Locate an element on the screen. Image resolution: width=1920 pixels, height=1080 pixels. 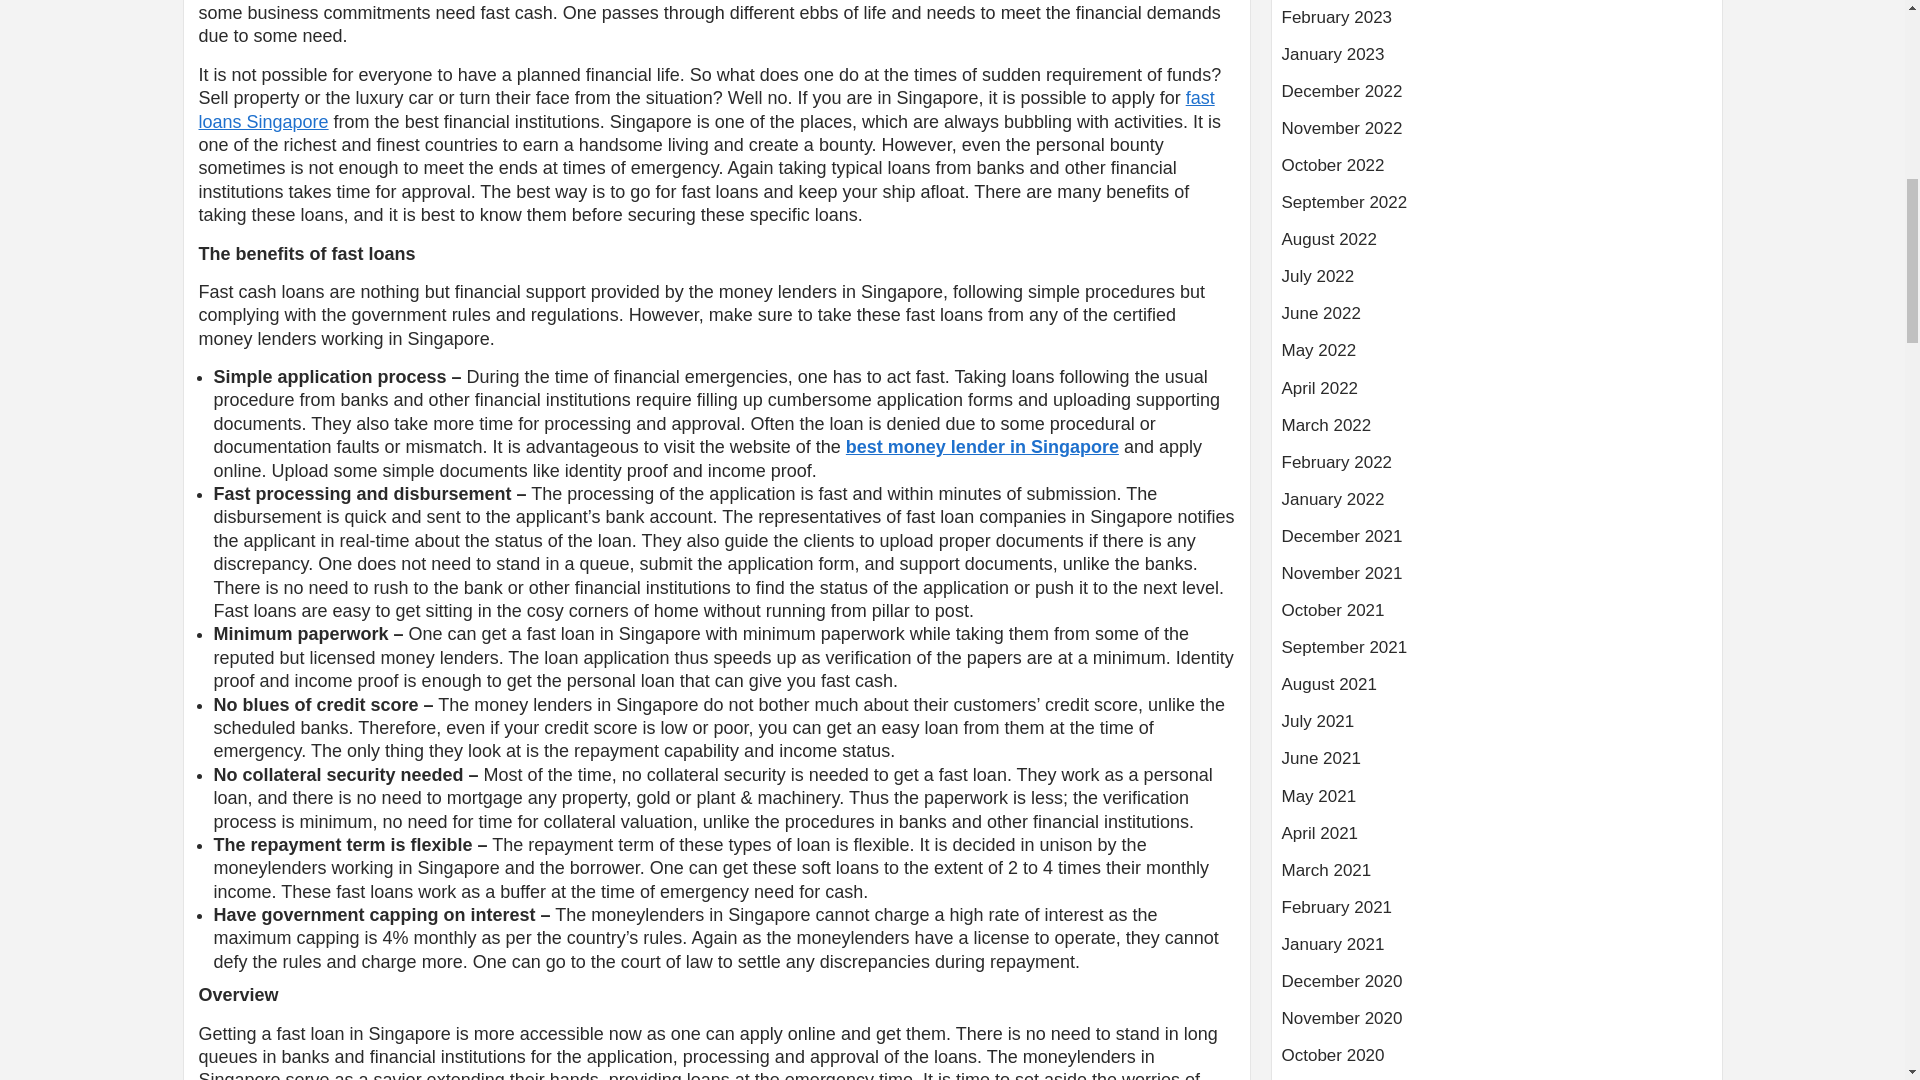
fast loans Singapore is located at coordinates (705, 108).